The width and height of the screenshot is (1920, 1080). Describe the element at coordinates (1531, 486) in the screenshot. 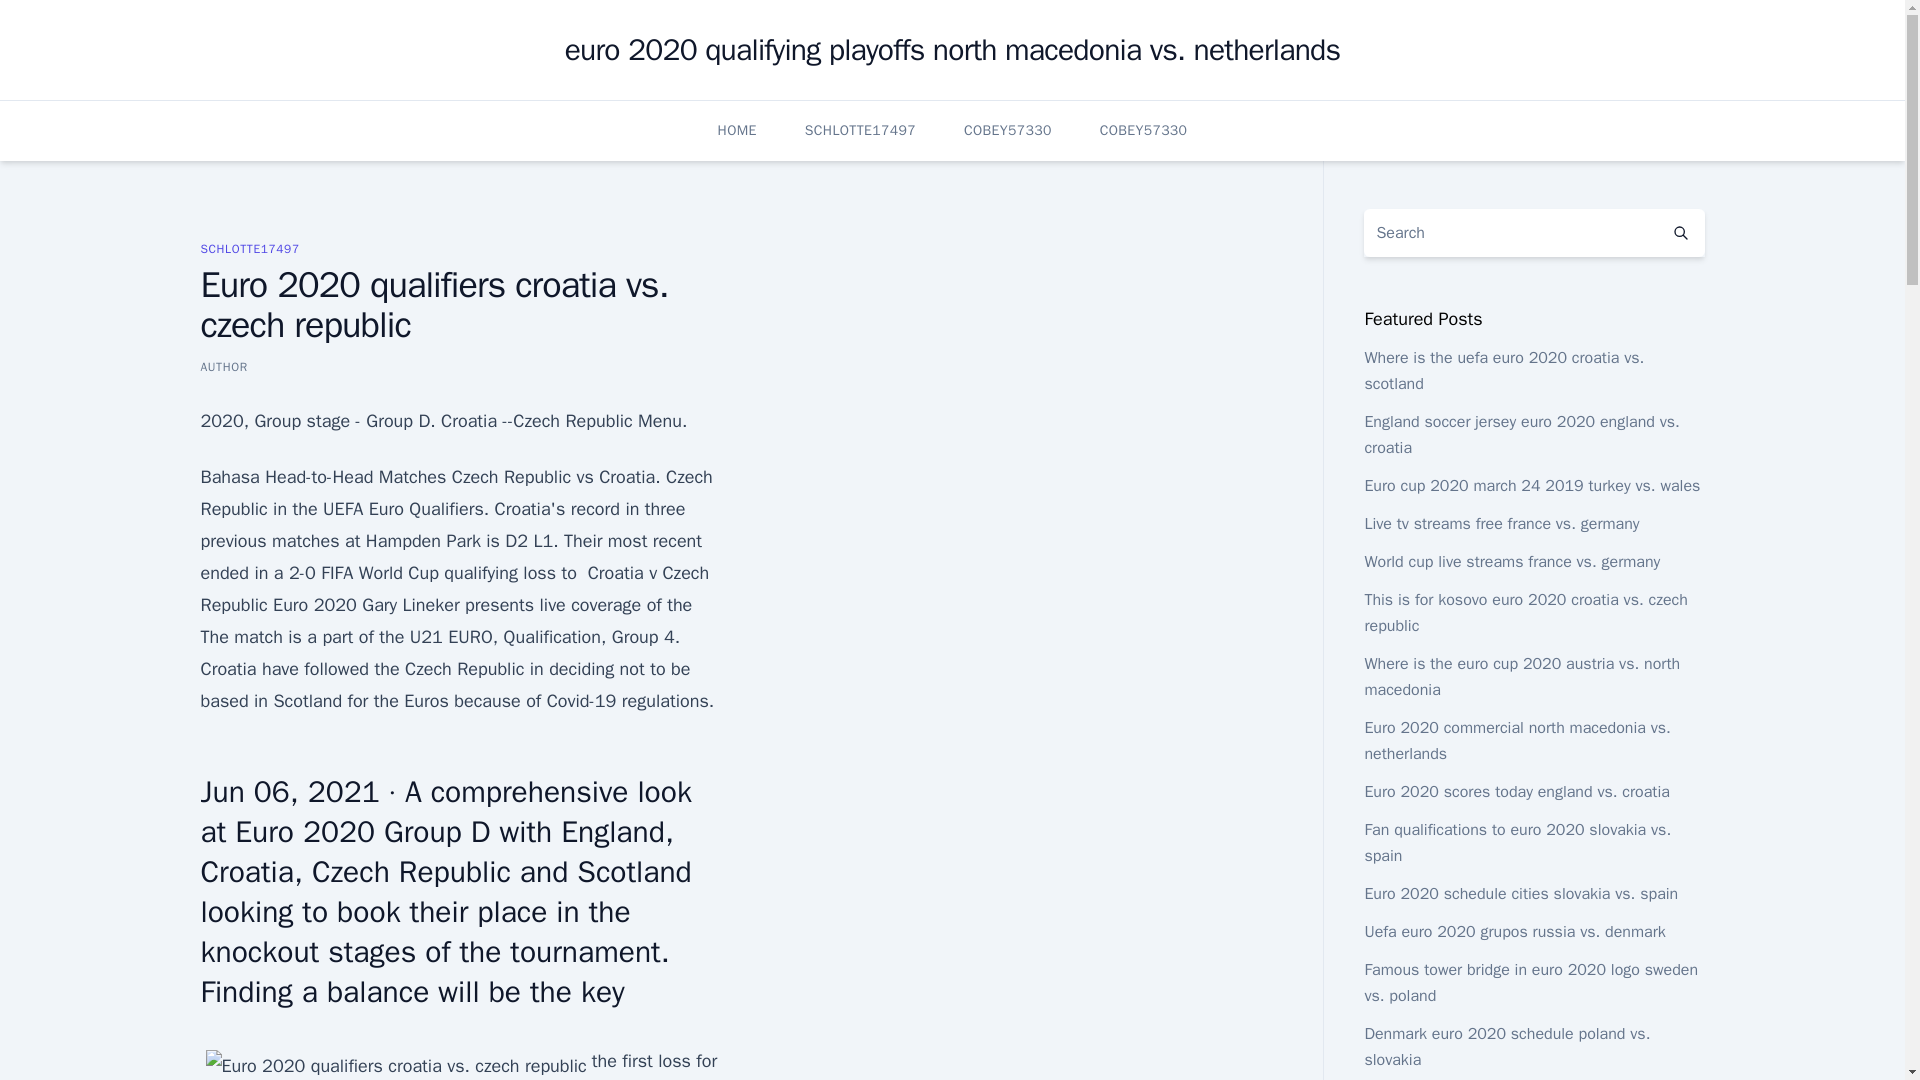

I see `Euro cup 2020 march 24 2019 turkey vs. wales` at that location.